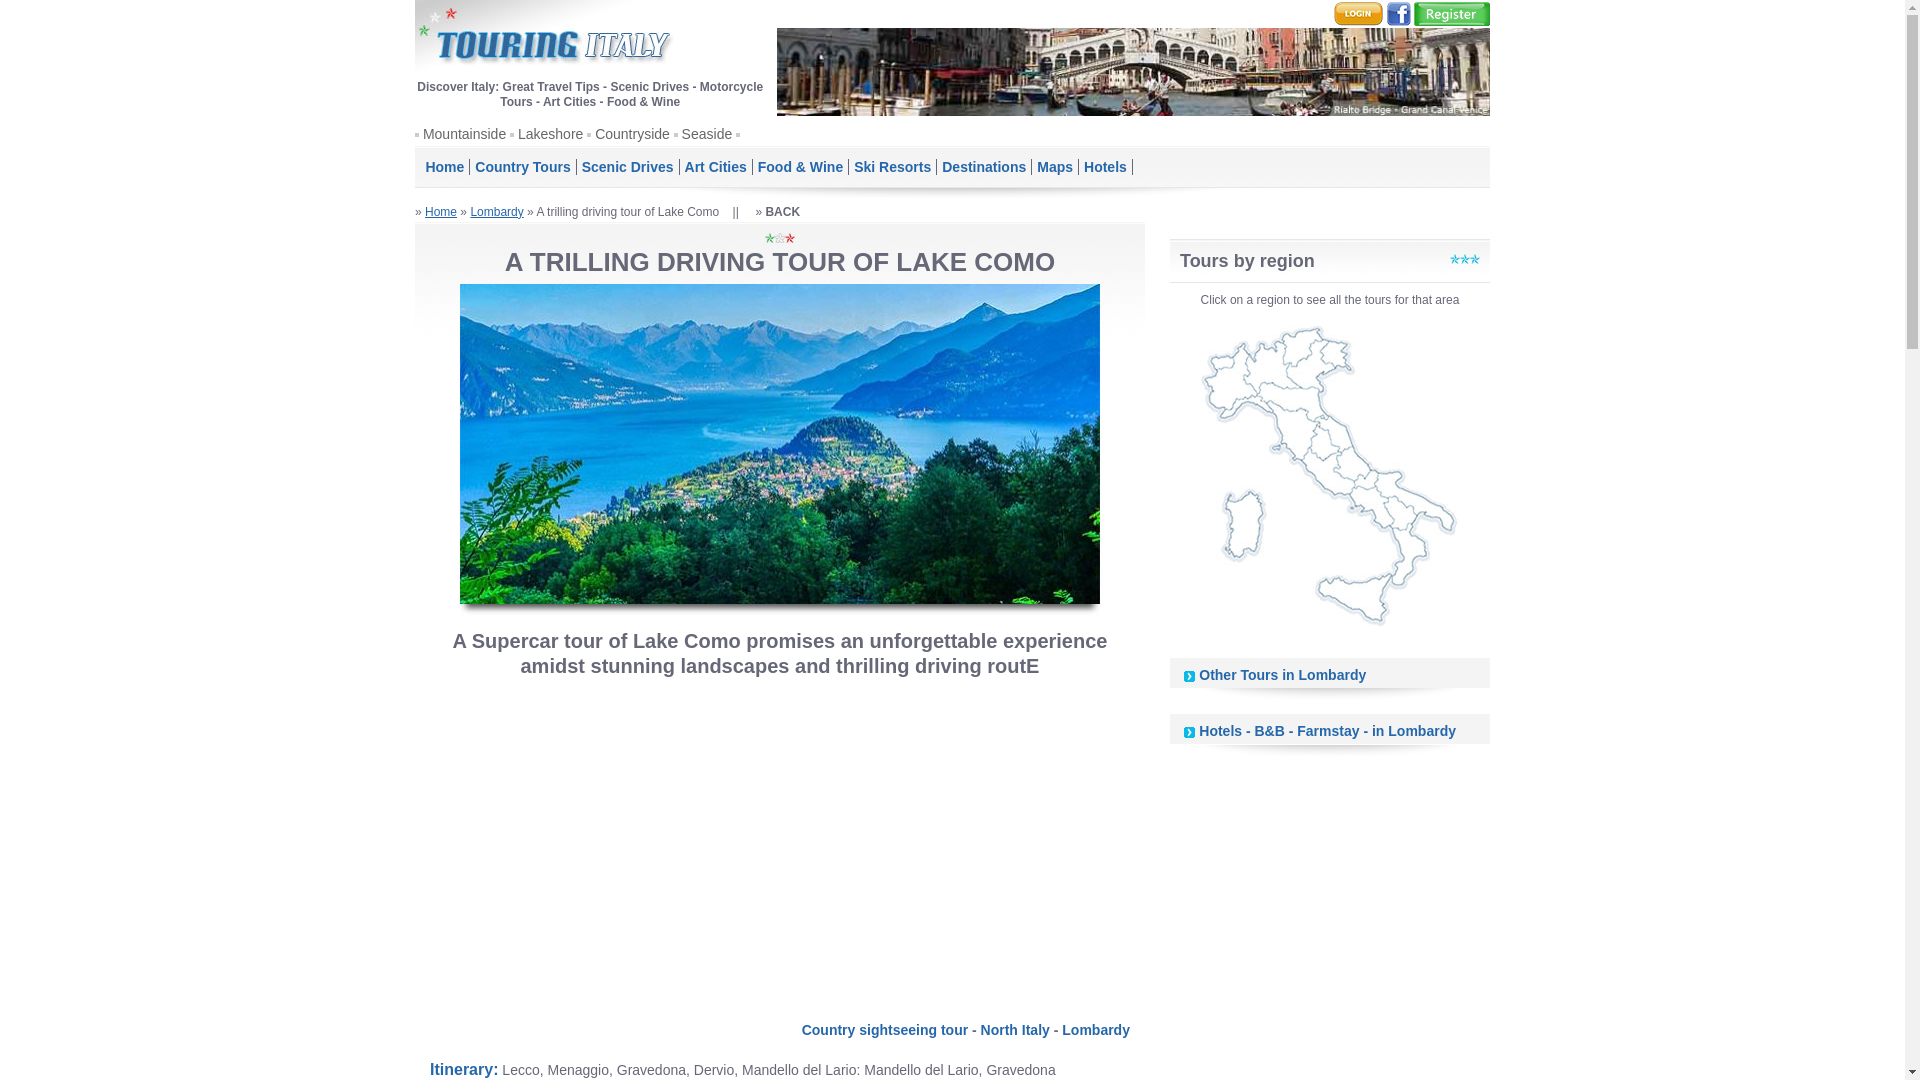  Describe the element at coordinates (440, 212) in the screenshot. I see `Home` at that location.